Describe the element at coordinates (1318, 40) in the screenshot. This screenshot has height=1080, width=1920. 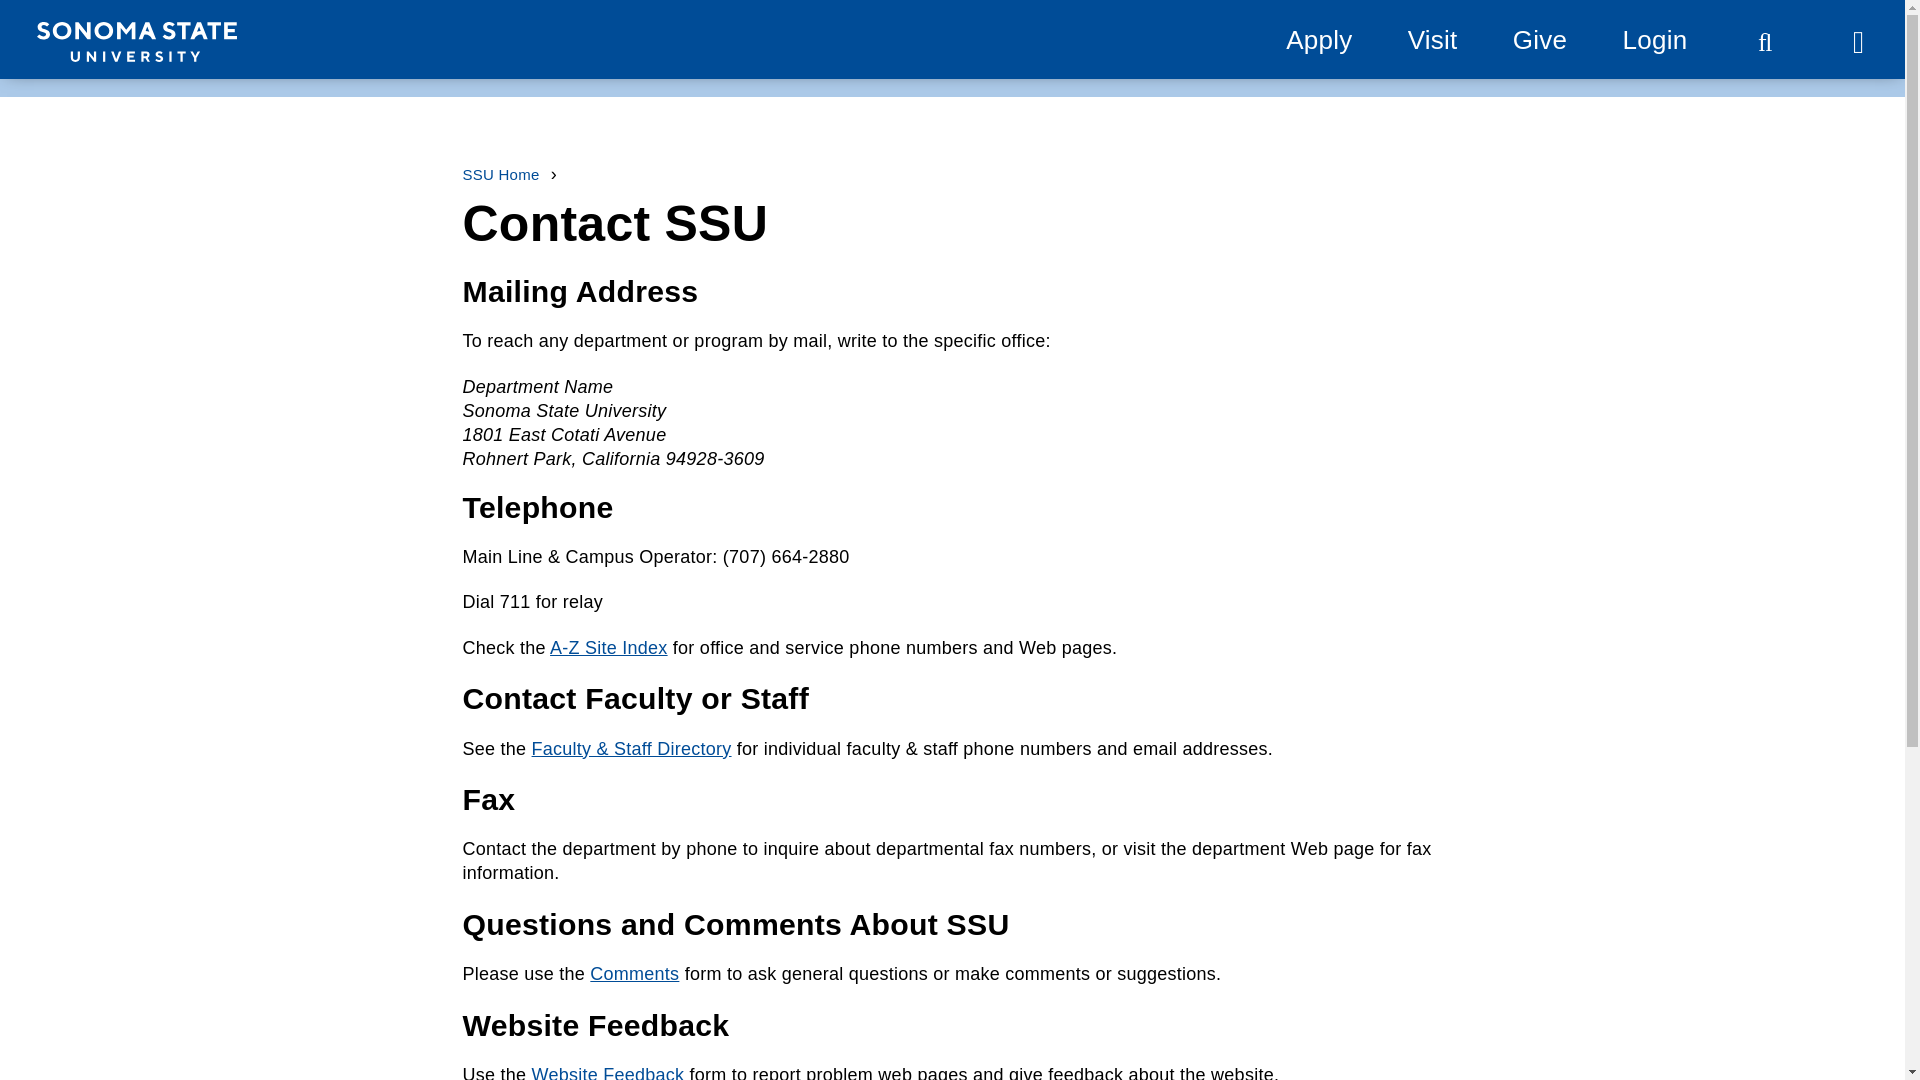
I see `Apply` at that location.